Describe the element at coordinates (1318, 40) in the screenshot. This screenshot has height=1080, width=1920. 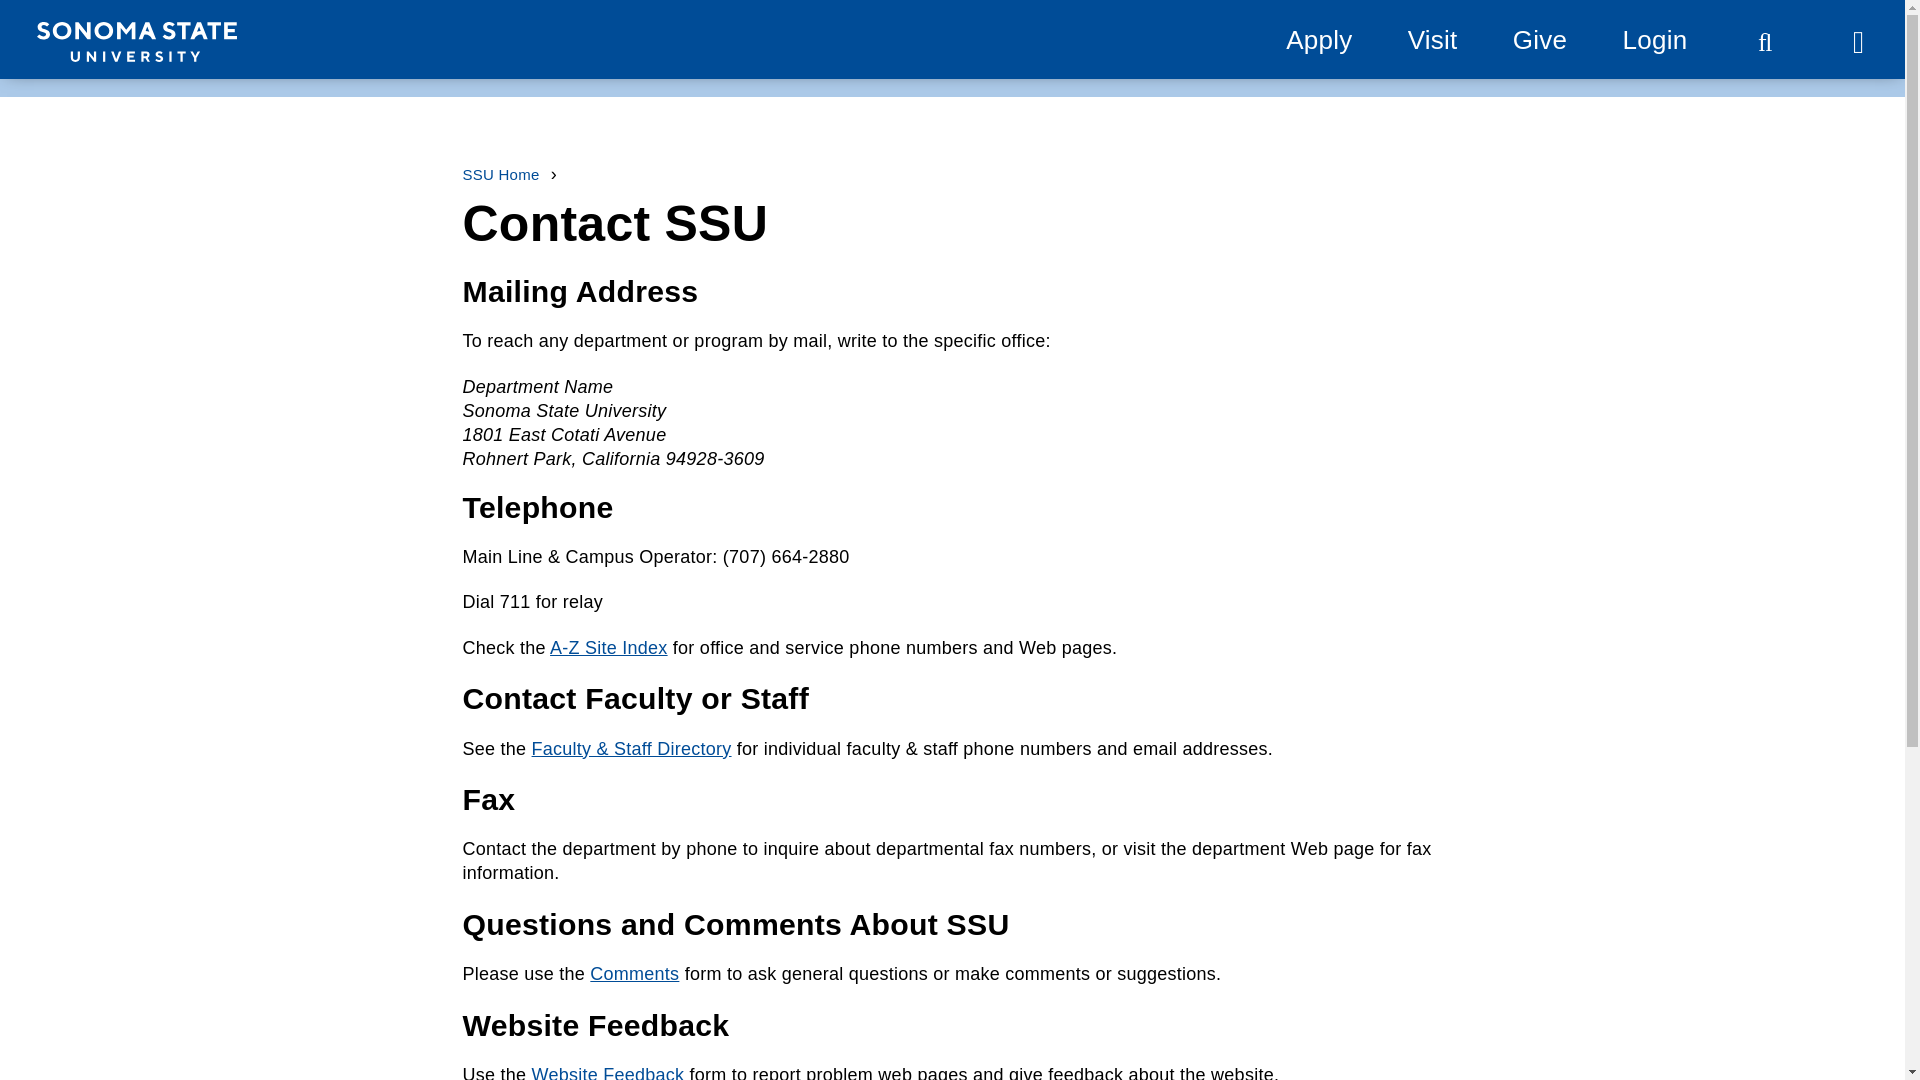
I see `Apply` at that location.